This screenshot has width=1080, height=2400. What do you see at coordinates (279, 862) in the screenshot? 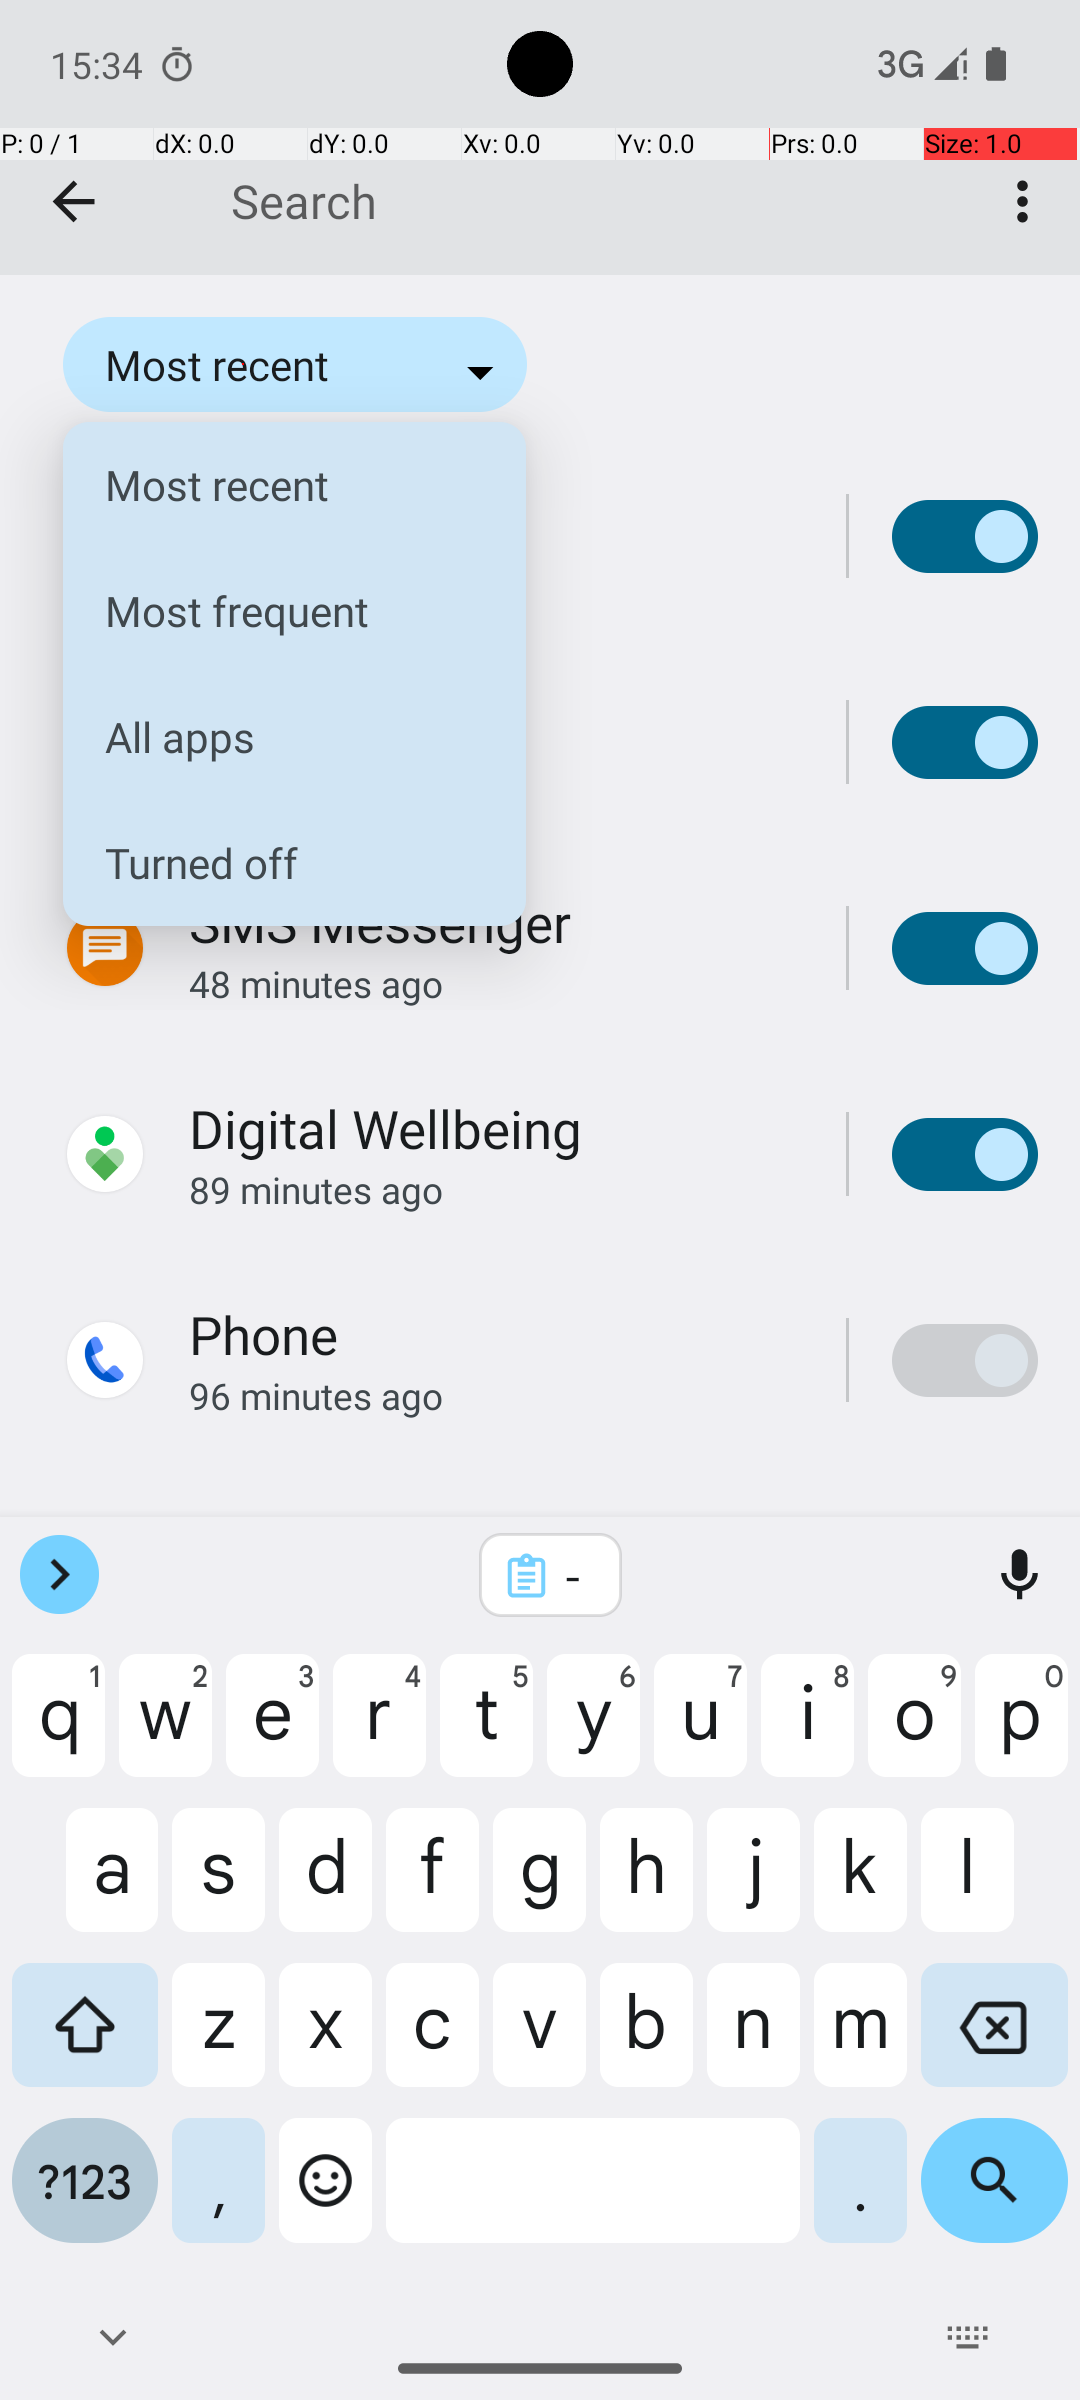
I see `Turned off` at bounding box center [279, 862].